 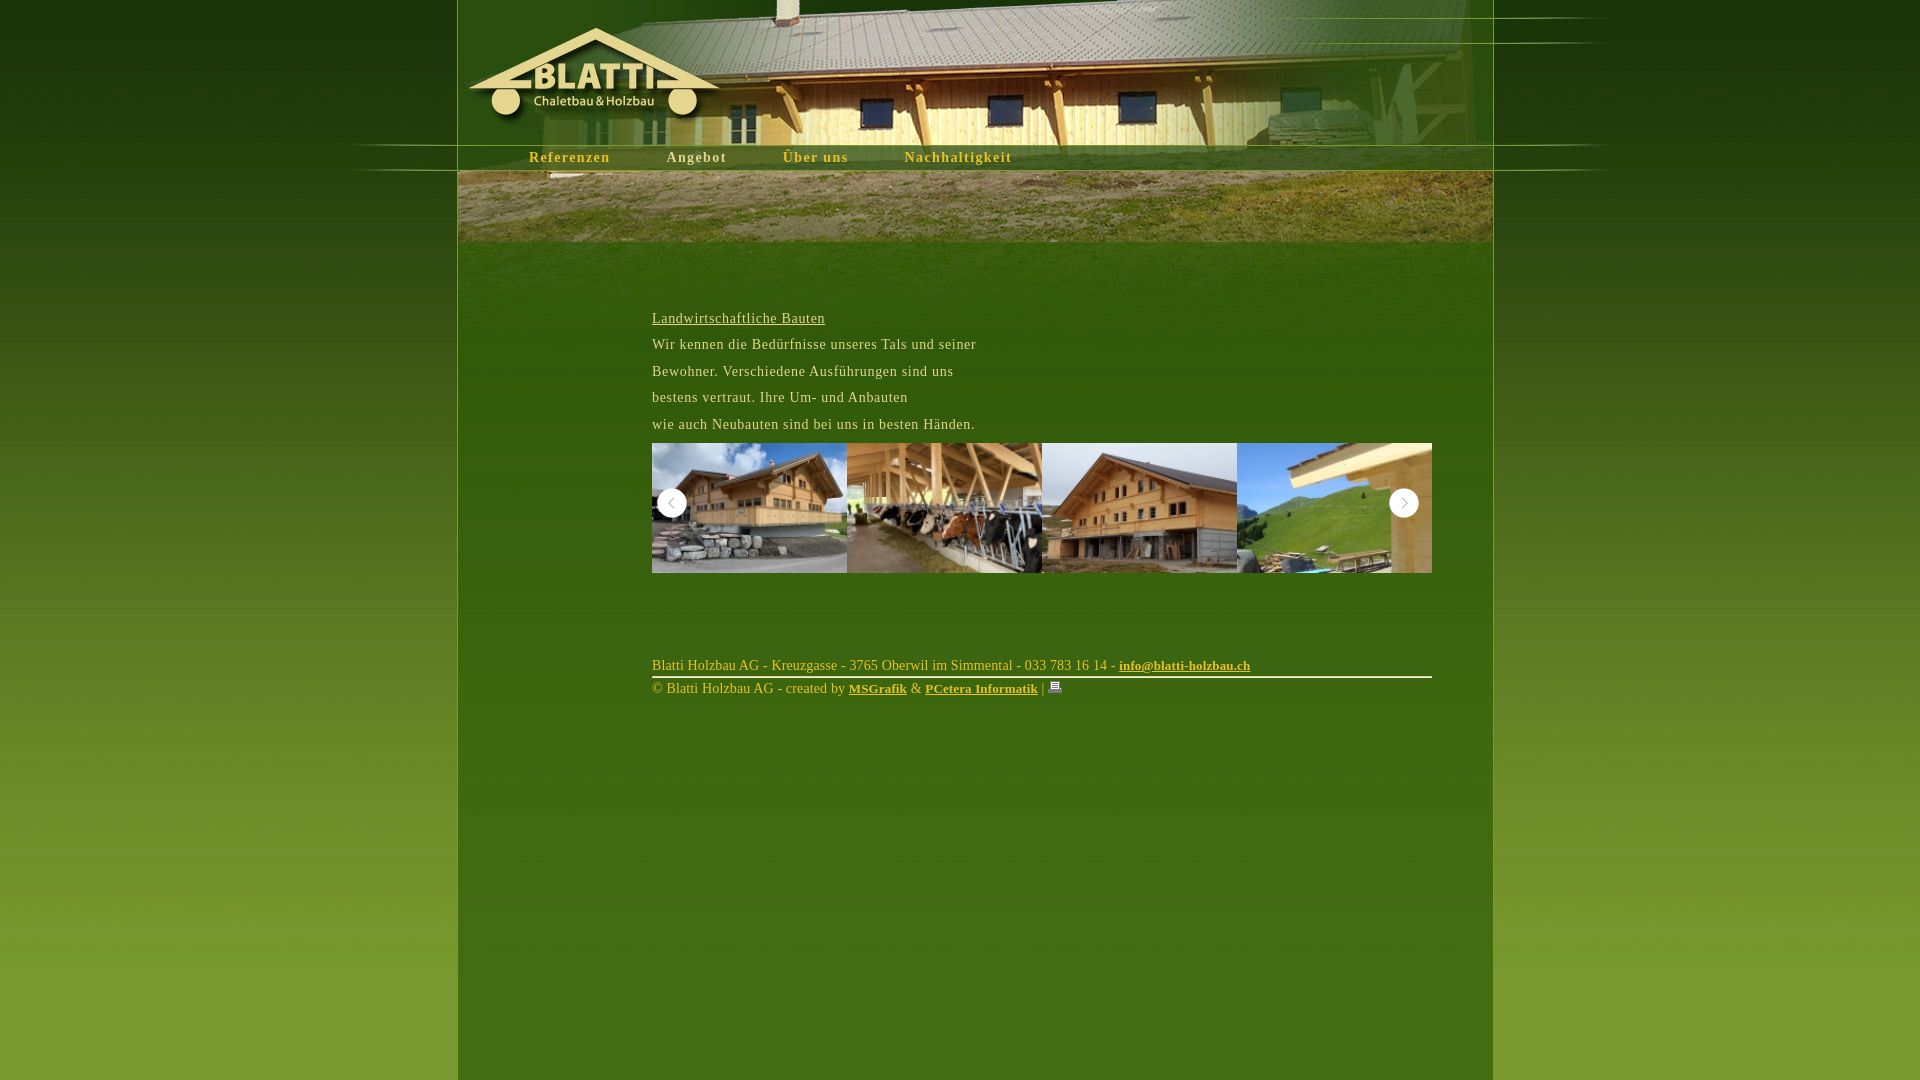 I want to click on <b>Seeberg 1</b><br>, so click(x=750, y=508).